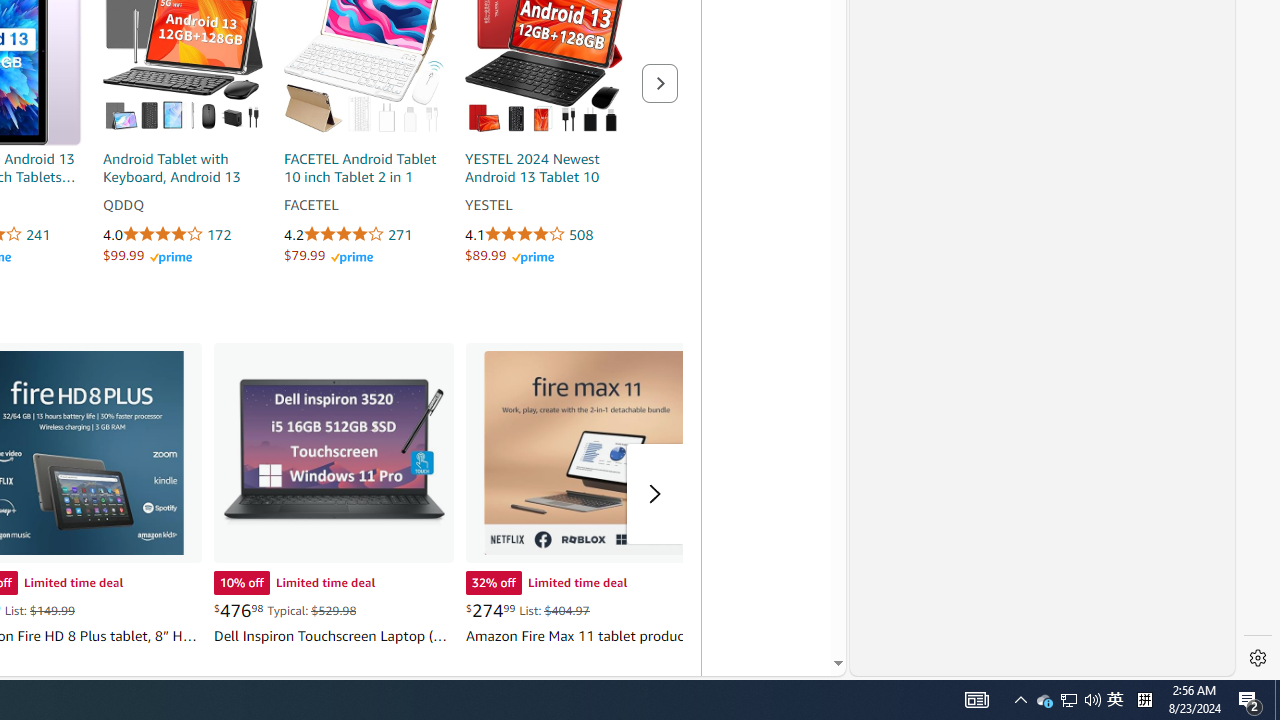 This screenshot has height=720, width=1280. What do you see at coordinates (509, 255) in the screenshot?
I see `$89.99 Amazon Prime` at bounding box center [509, 255].